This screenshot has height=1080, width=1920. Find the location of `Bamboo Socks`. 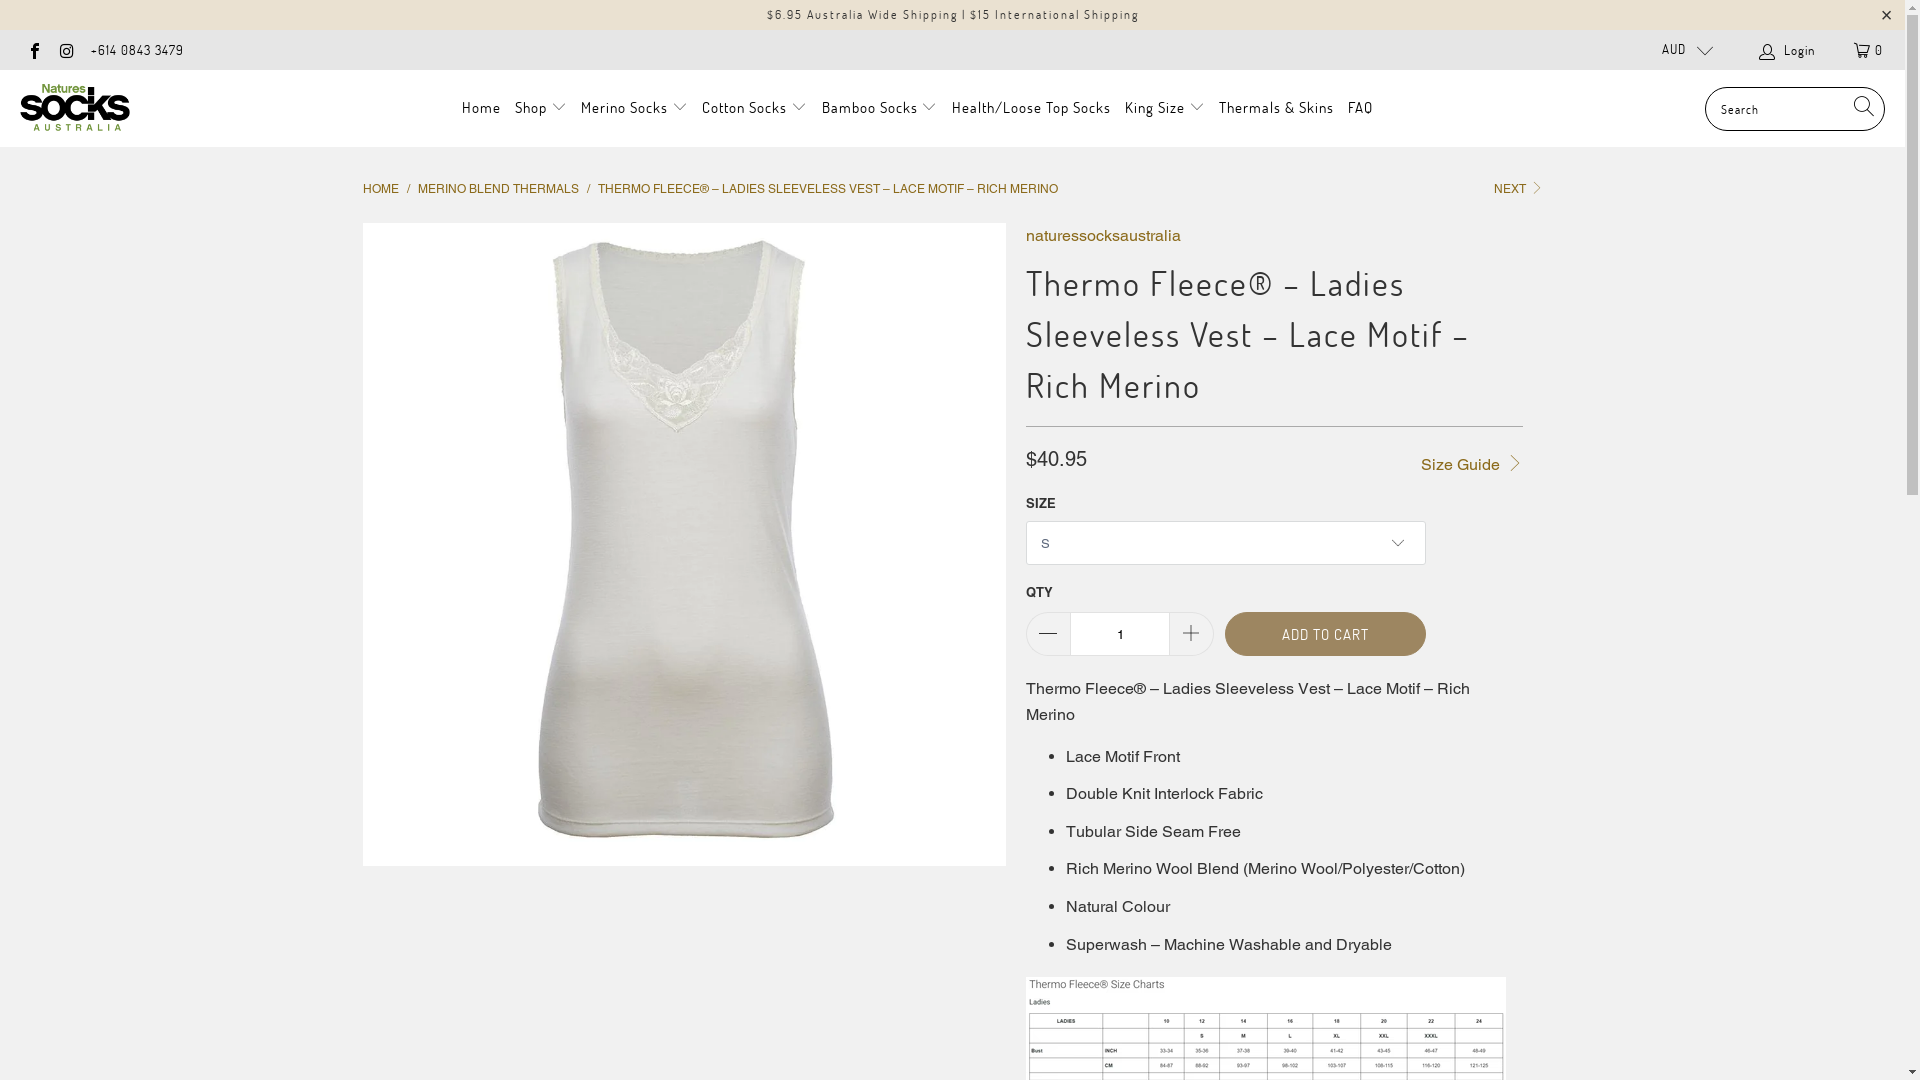

Bamboo Socks is located at coordinates (880, 108).